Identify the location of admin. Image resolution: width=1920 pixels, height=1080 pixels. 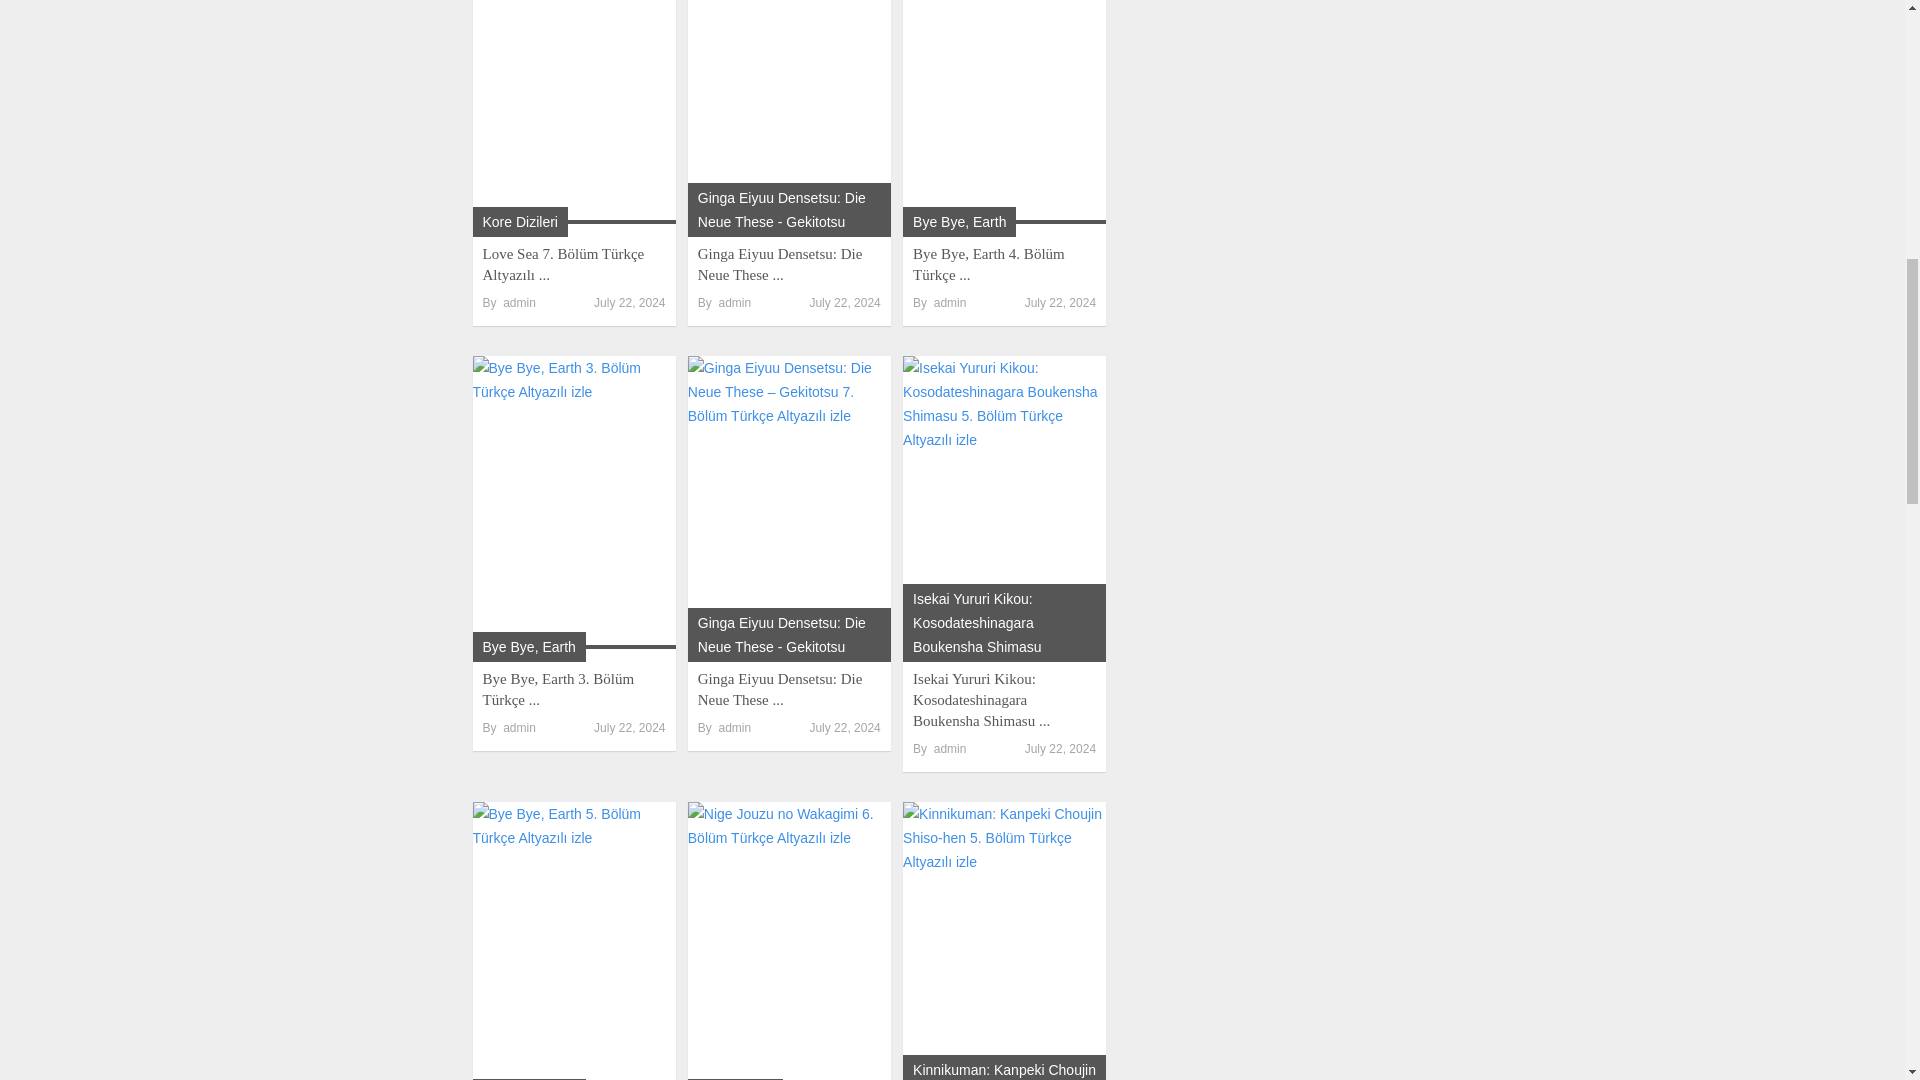
(519, 302).